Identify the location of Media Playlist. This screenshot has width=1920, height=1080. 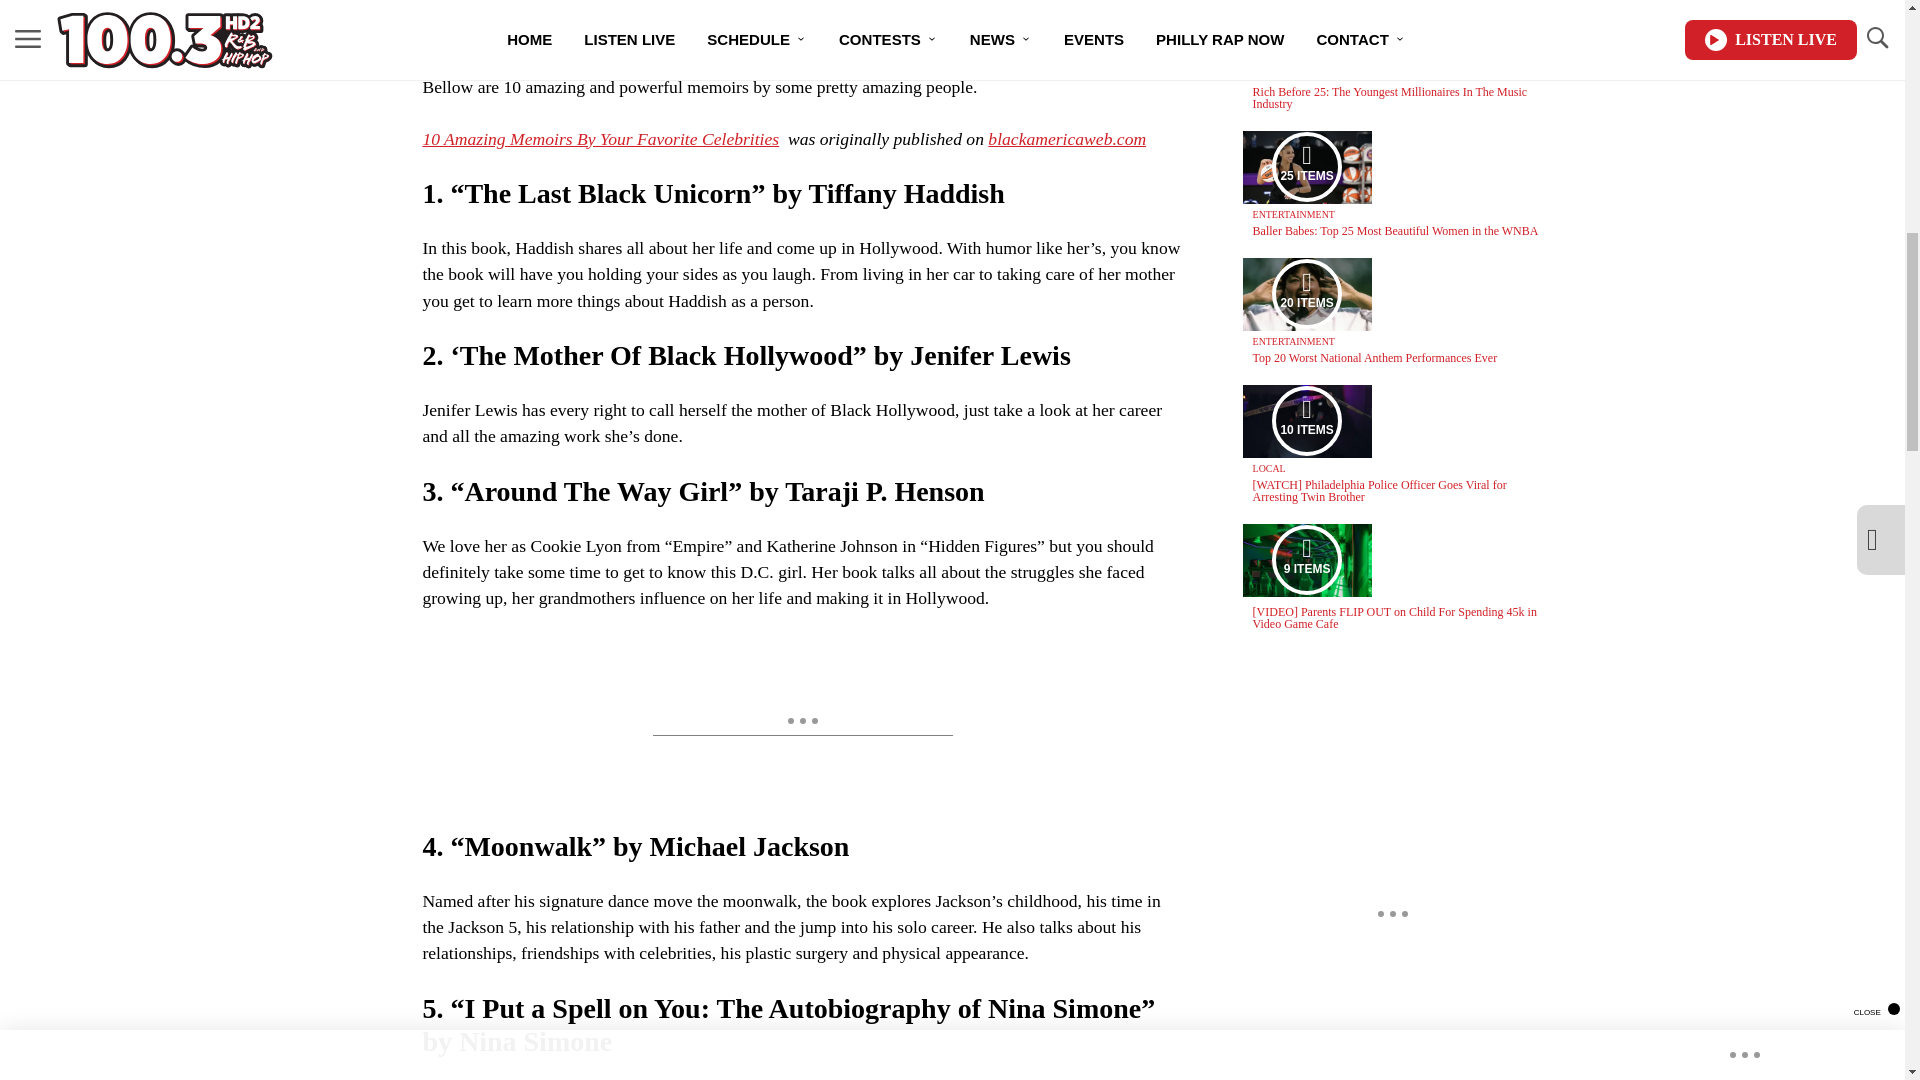
(1306, 166).